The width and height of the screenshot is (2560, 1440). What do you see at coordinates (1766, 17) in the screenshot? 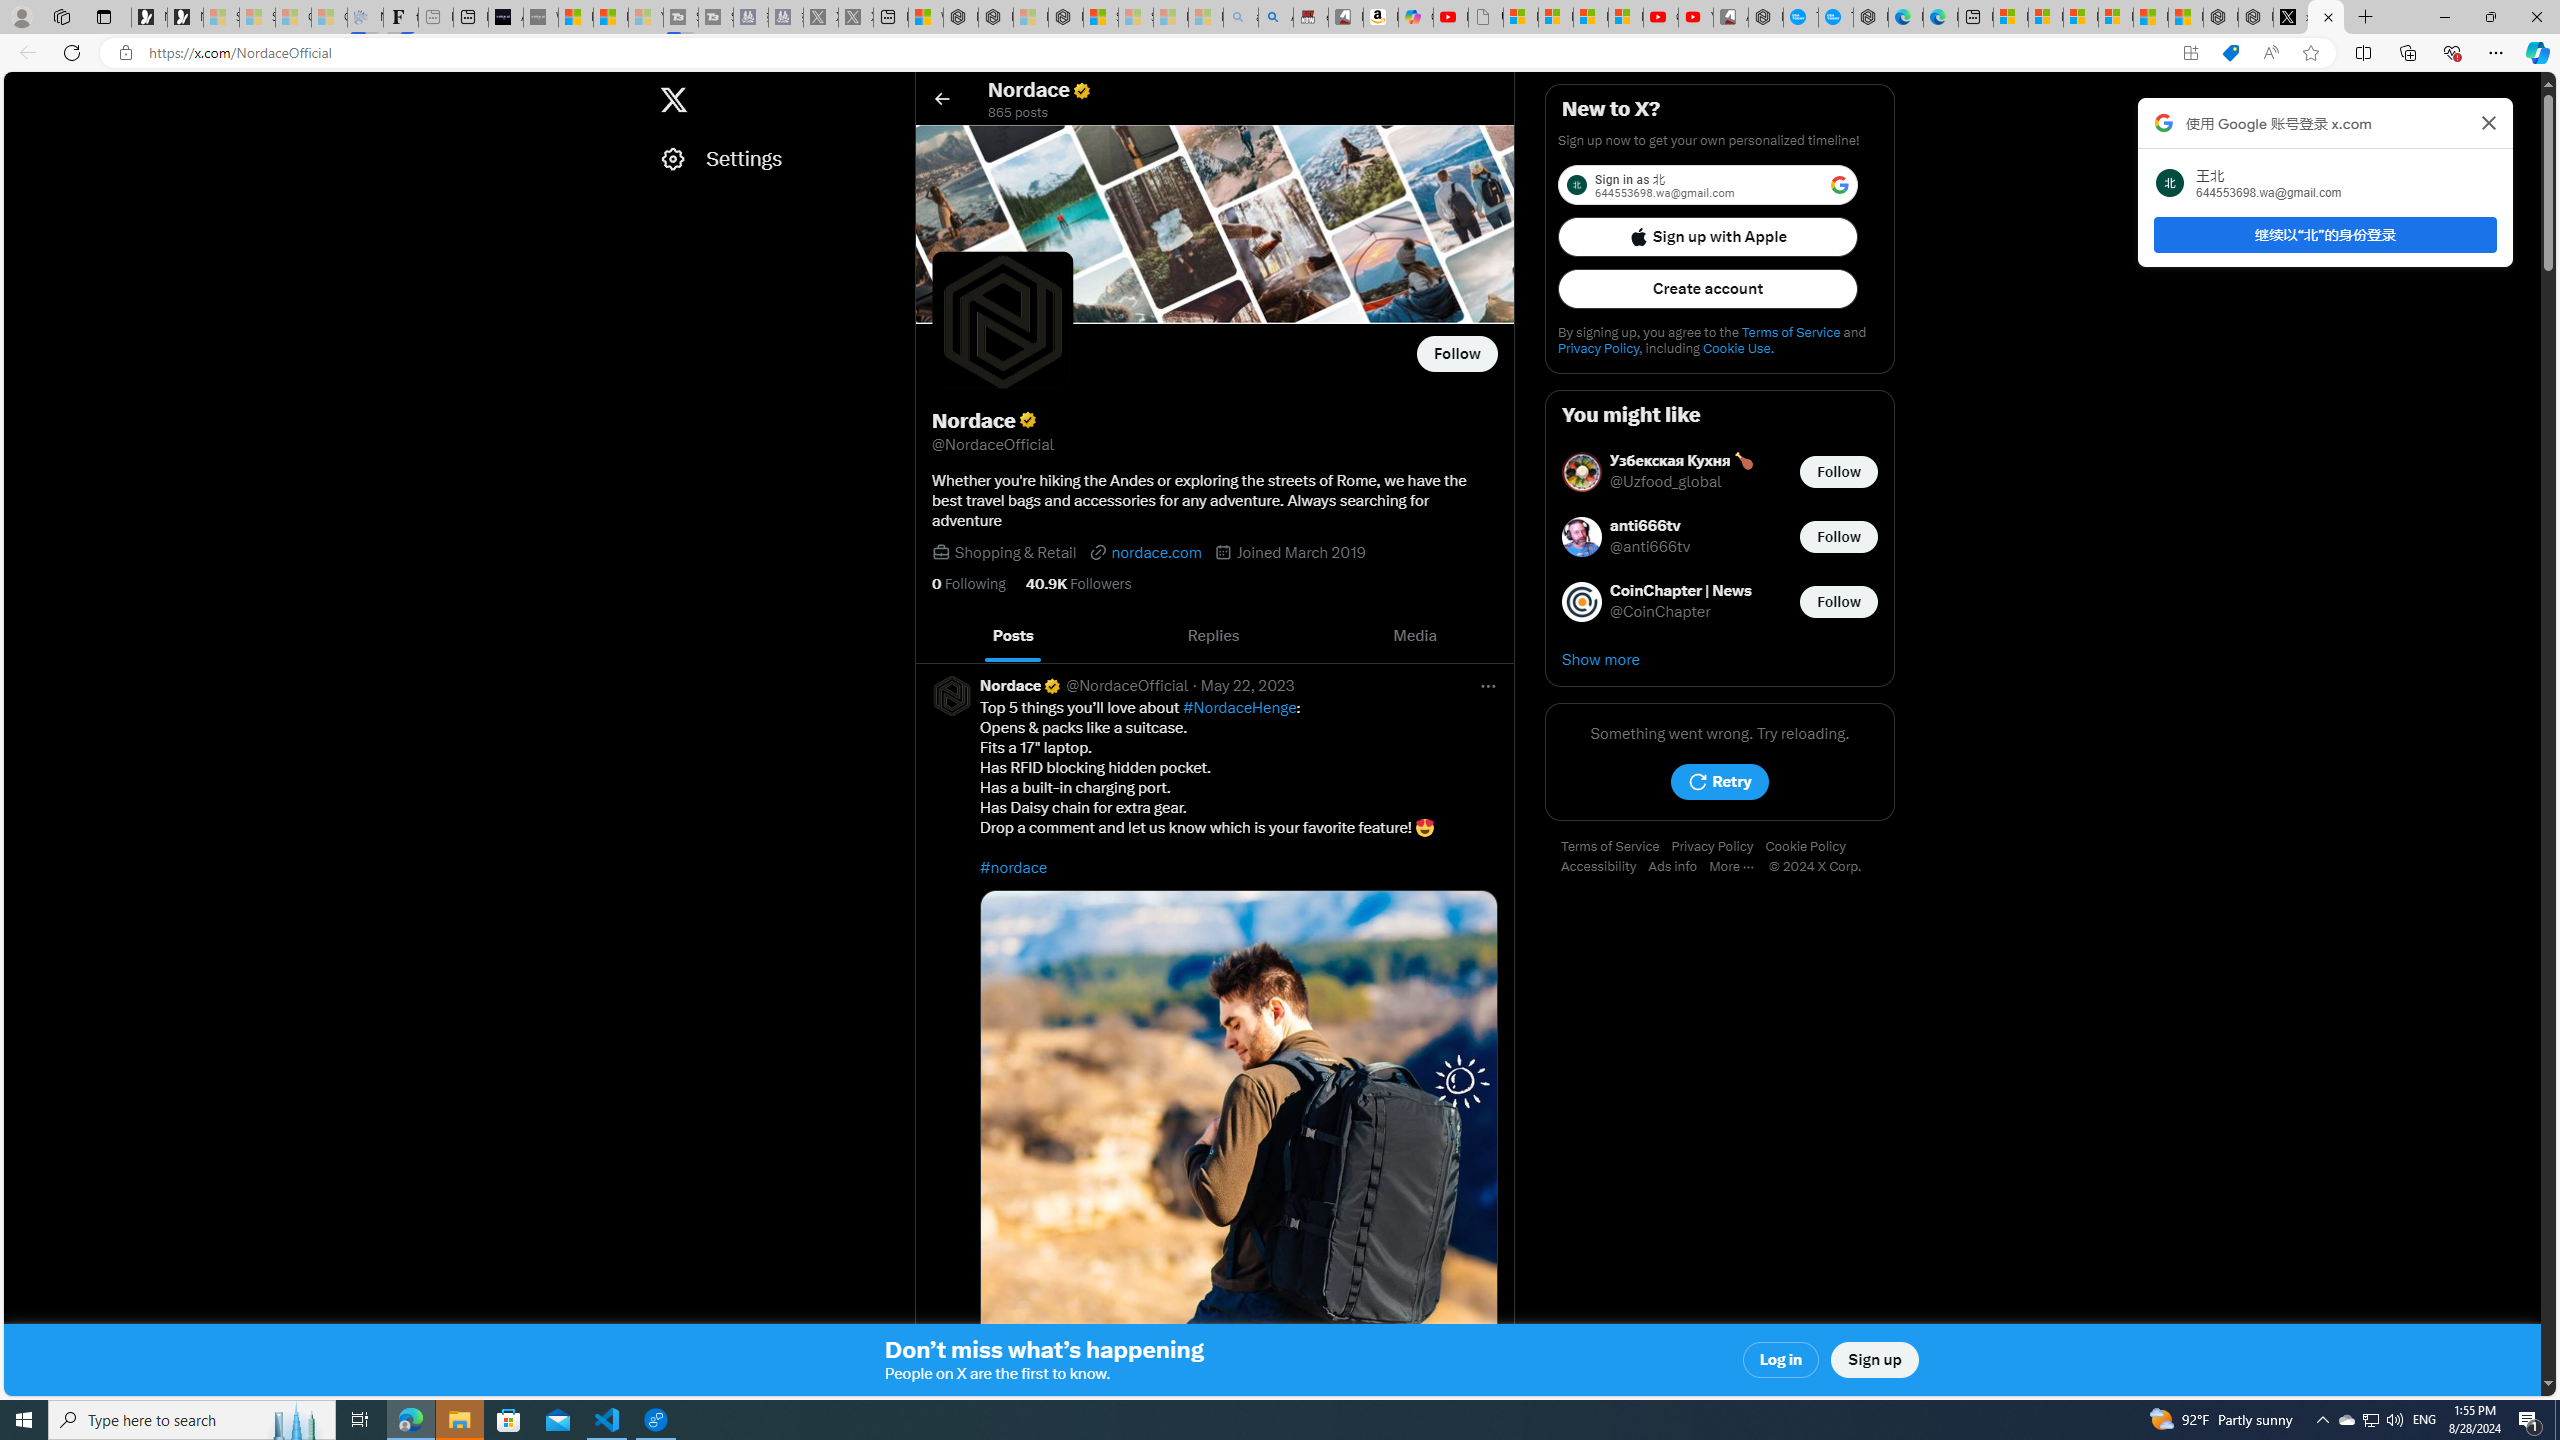
I see `Nordace - My Account` at bounding box center [1766, 17].